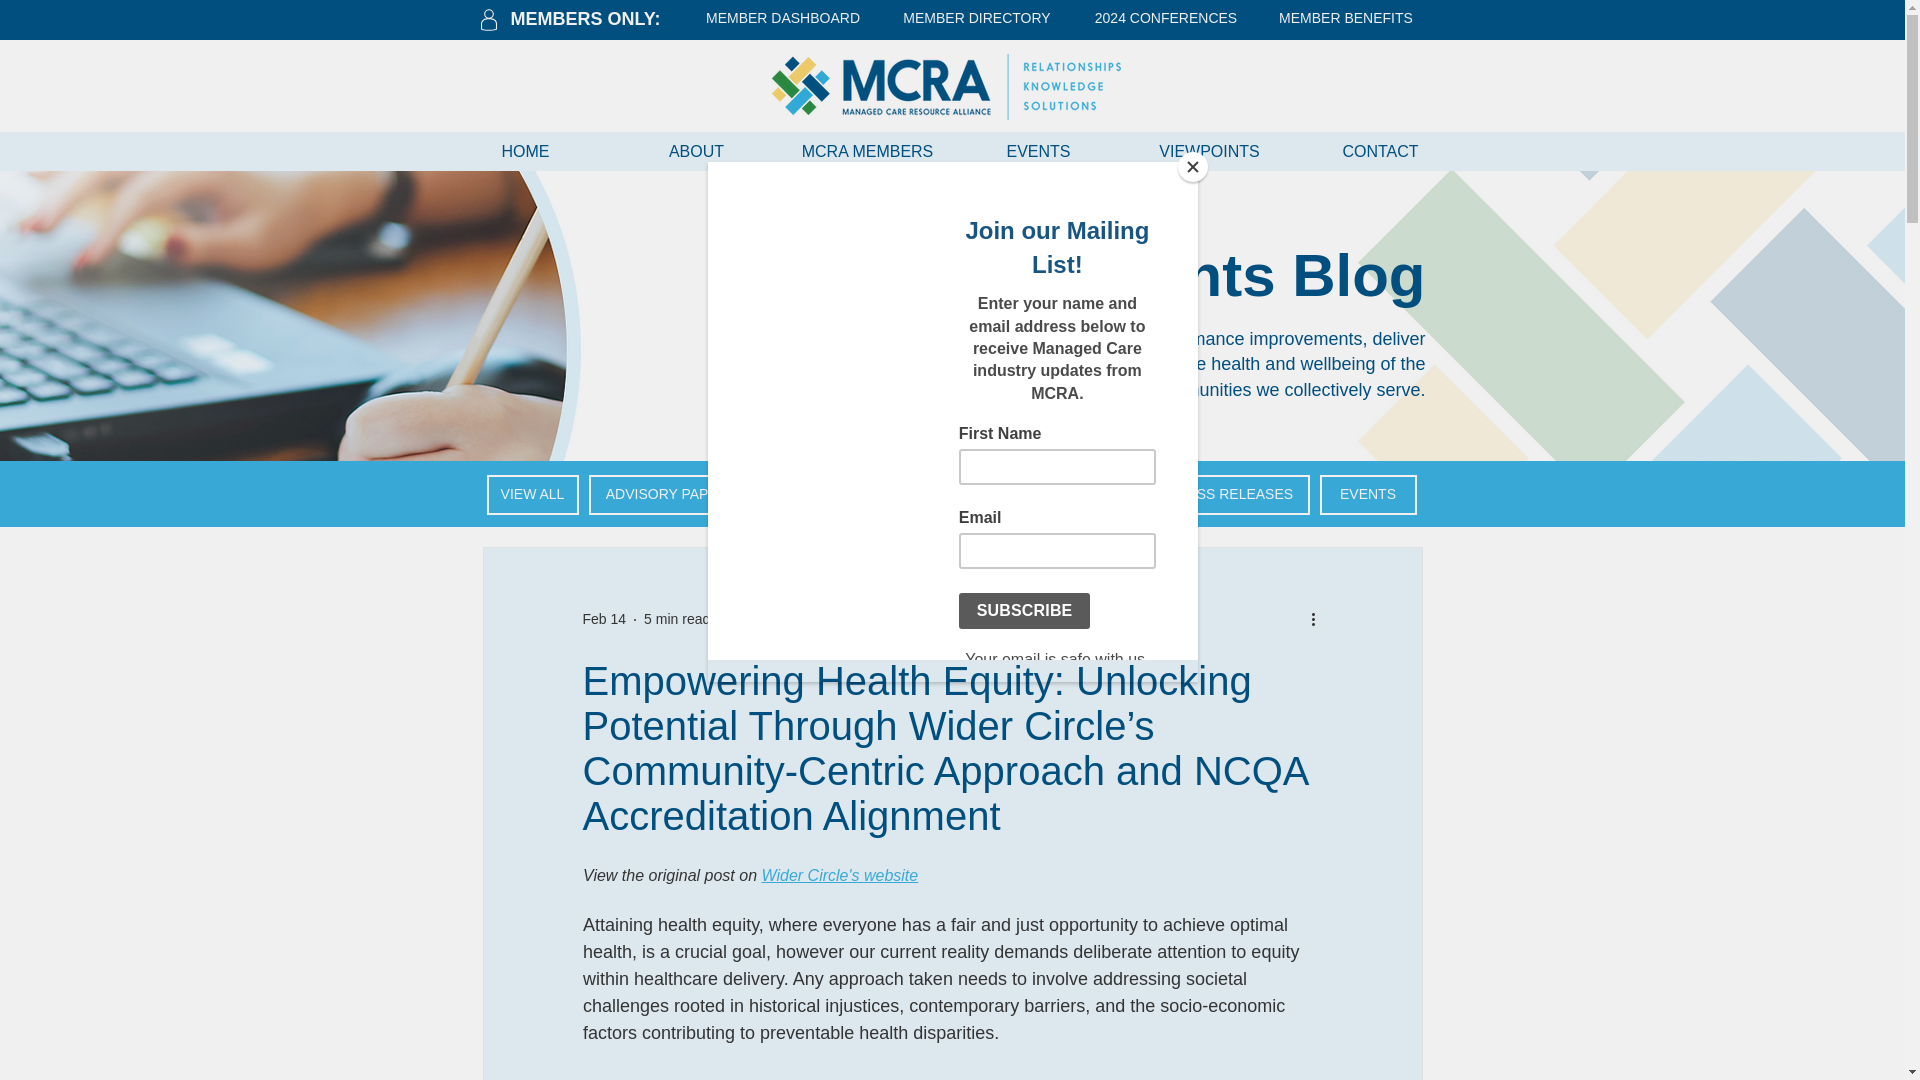 This screenshot has width=1920, height=1080. I want to click on 2024 CONFERENCES, so click(1166, 18).